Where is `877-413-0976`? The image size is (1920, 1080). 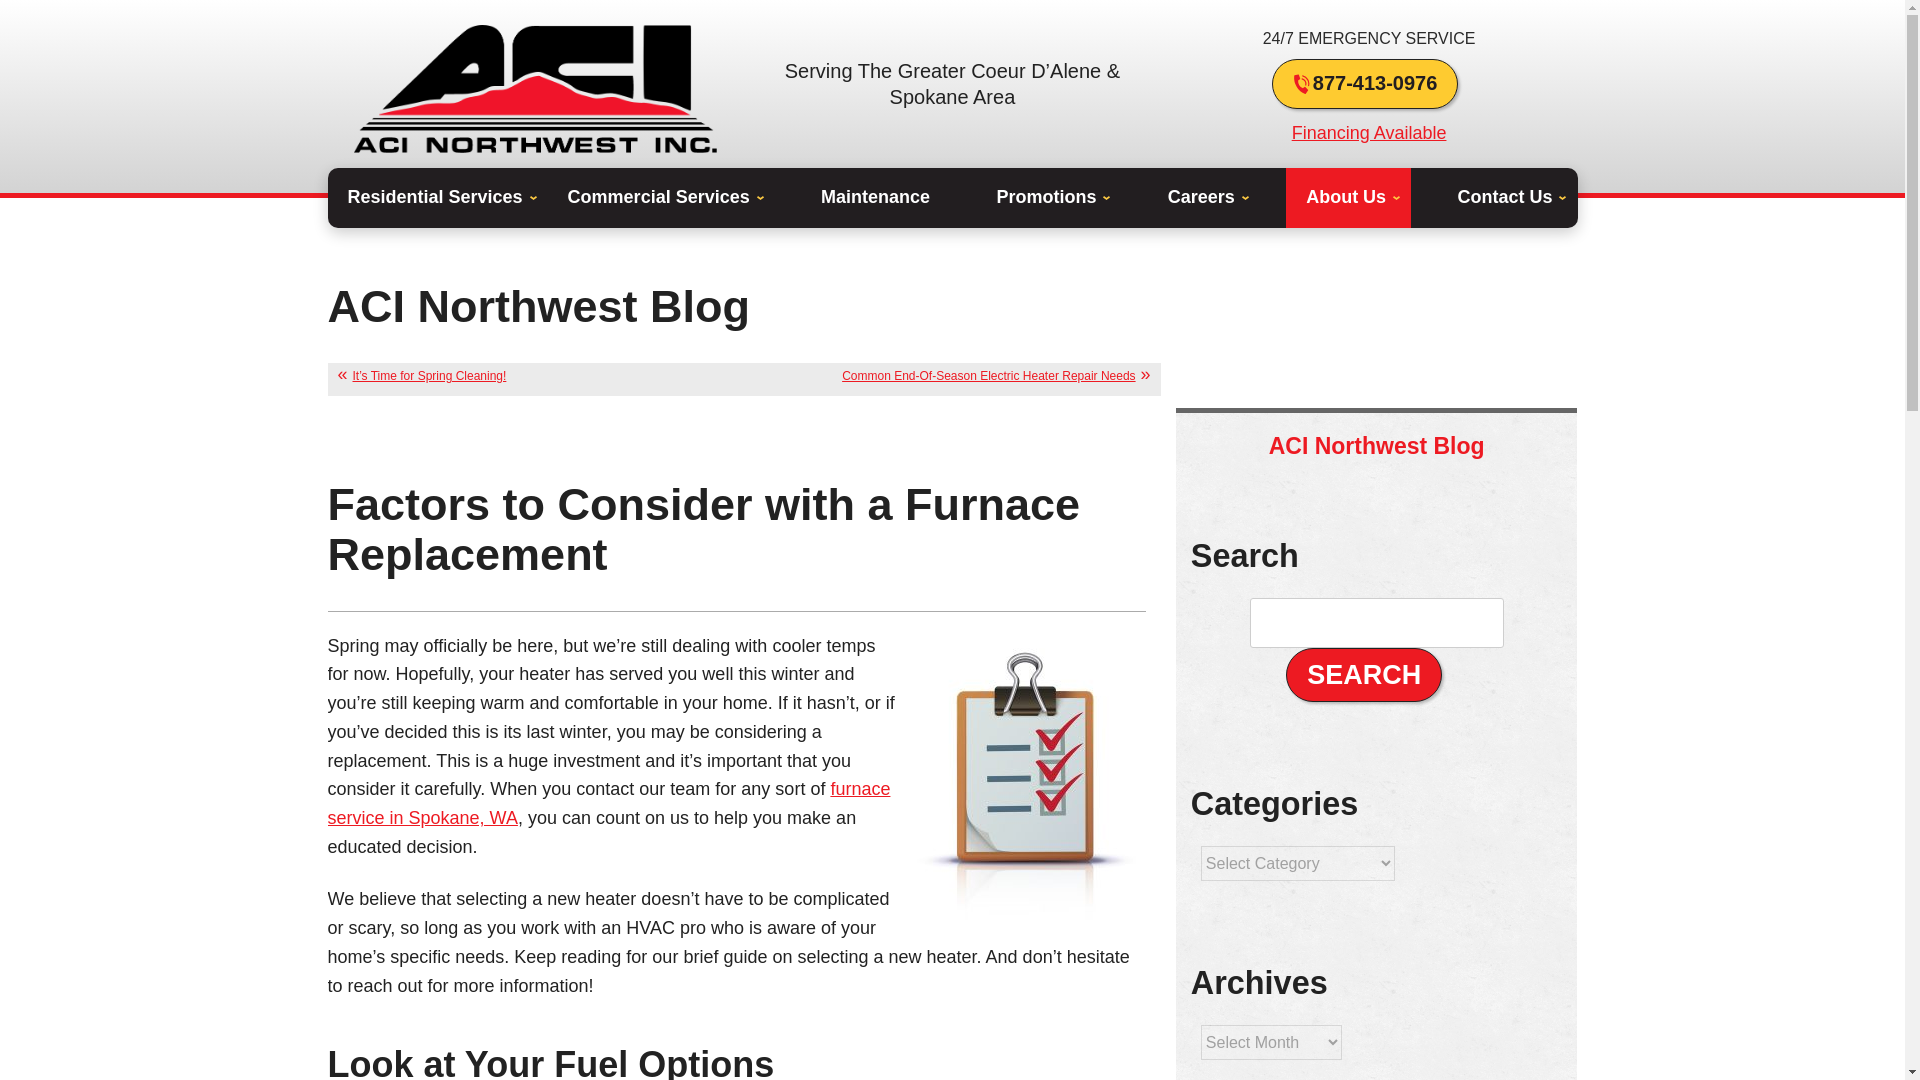 877-413-0976 is located at coordinates (1365, 84).